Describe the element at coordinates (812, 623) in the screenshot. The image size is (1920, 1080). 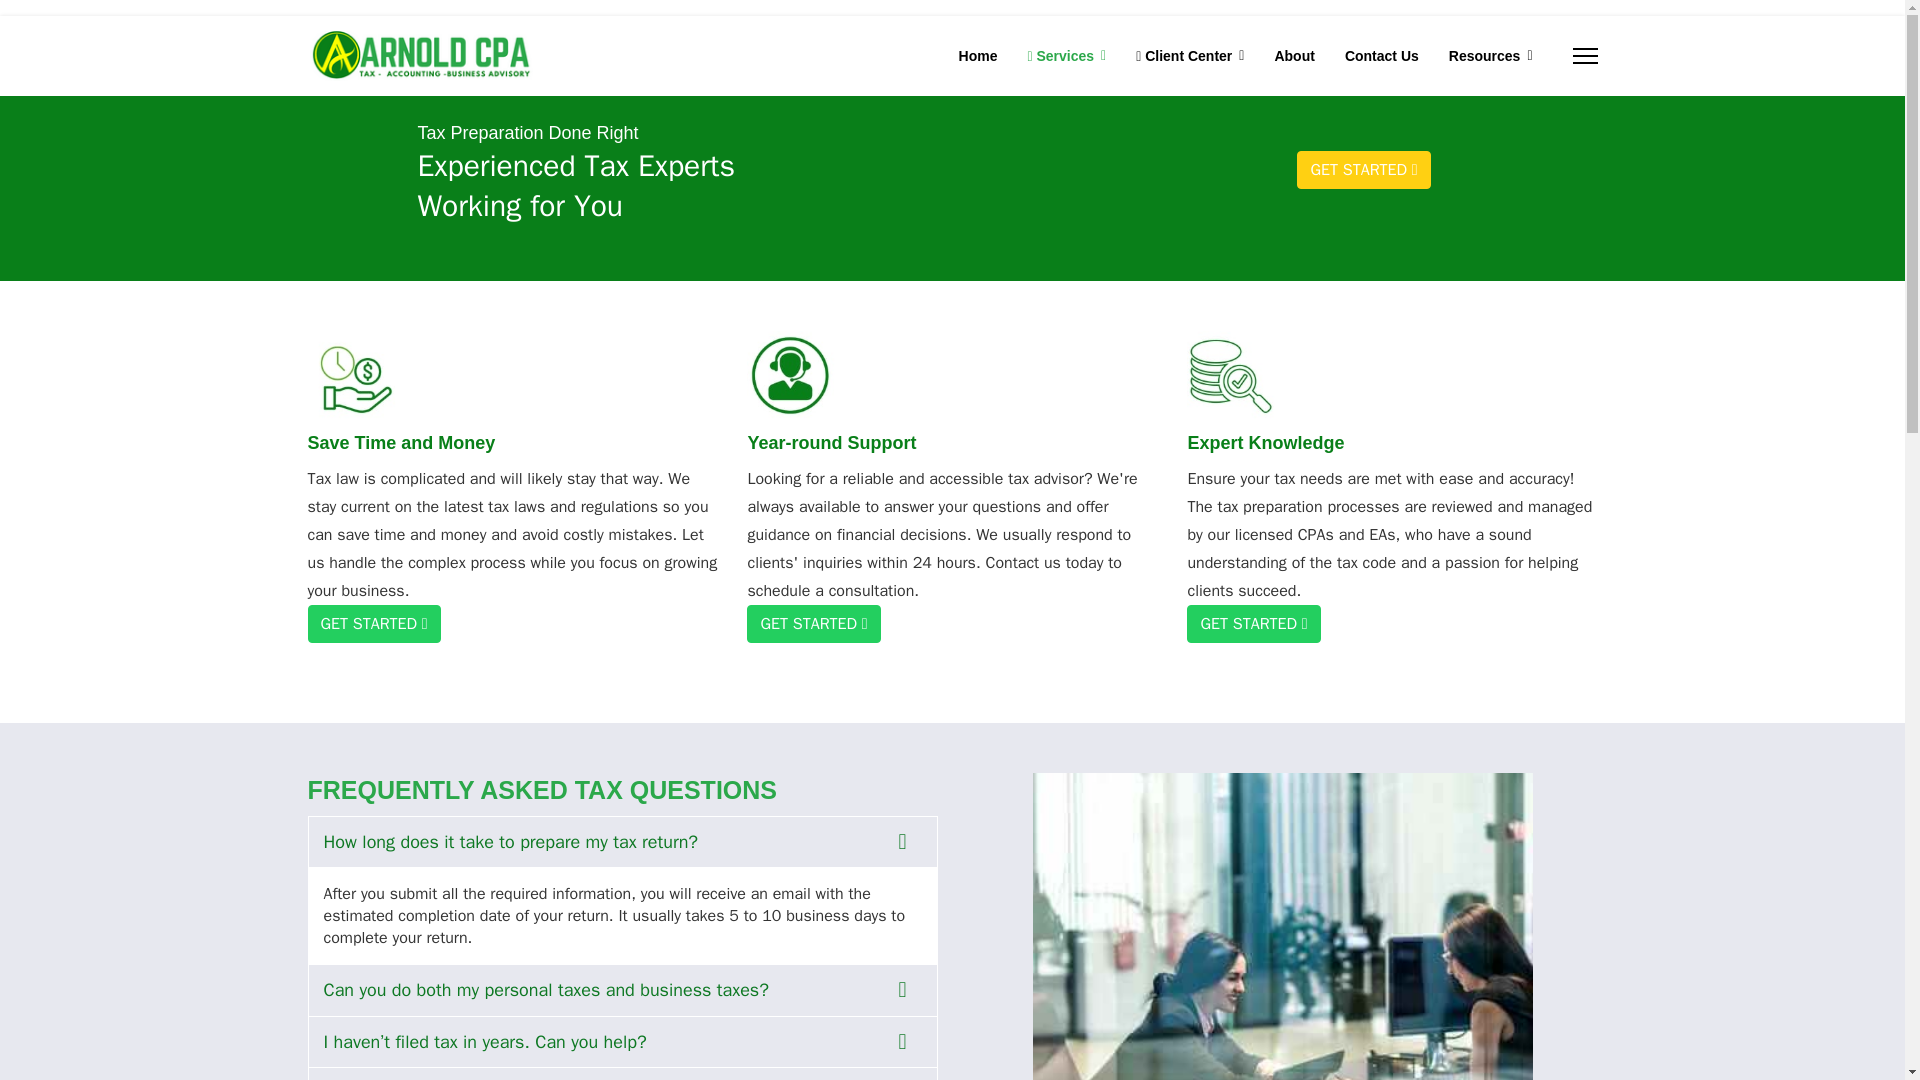
I see `GET STARTED` at that location.